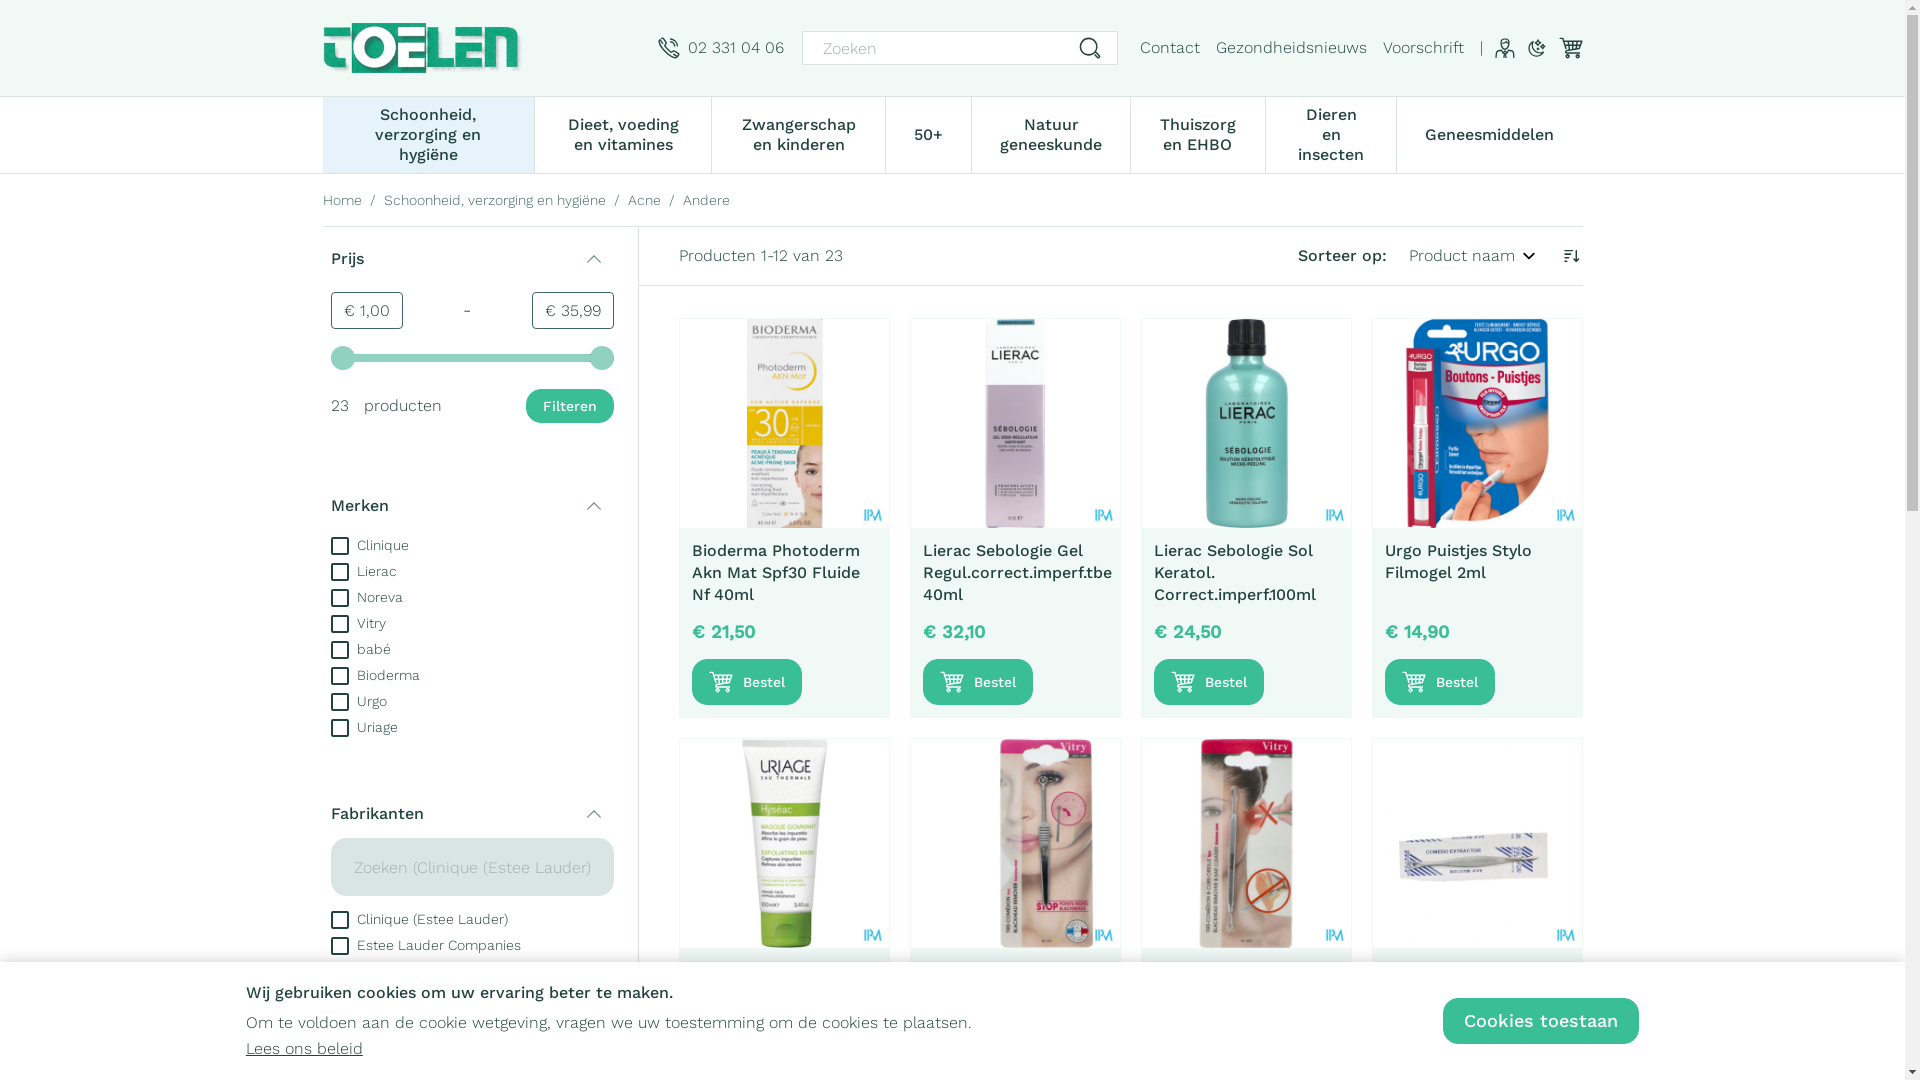  I want to click on Winkelwagen, so click(1570, 48).